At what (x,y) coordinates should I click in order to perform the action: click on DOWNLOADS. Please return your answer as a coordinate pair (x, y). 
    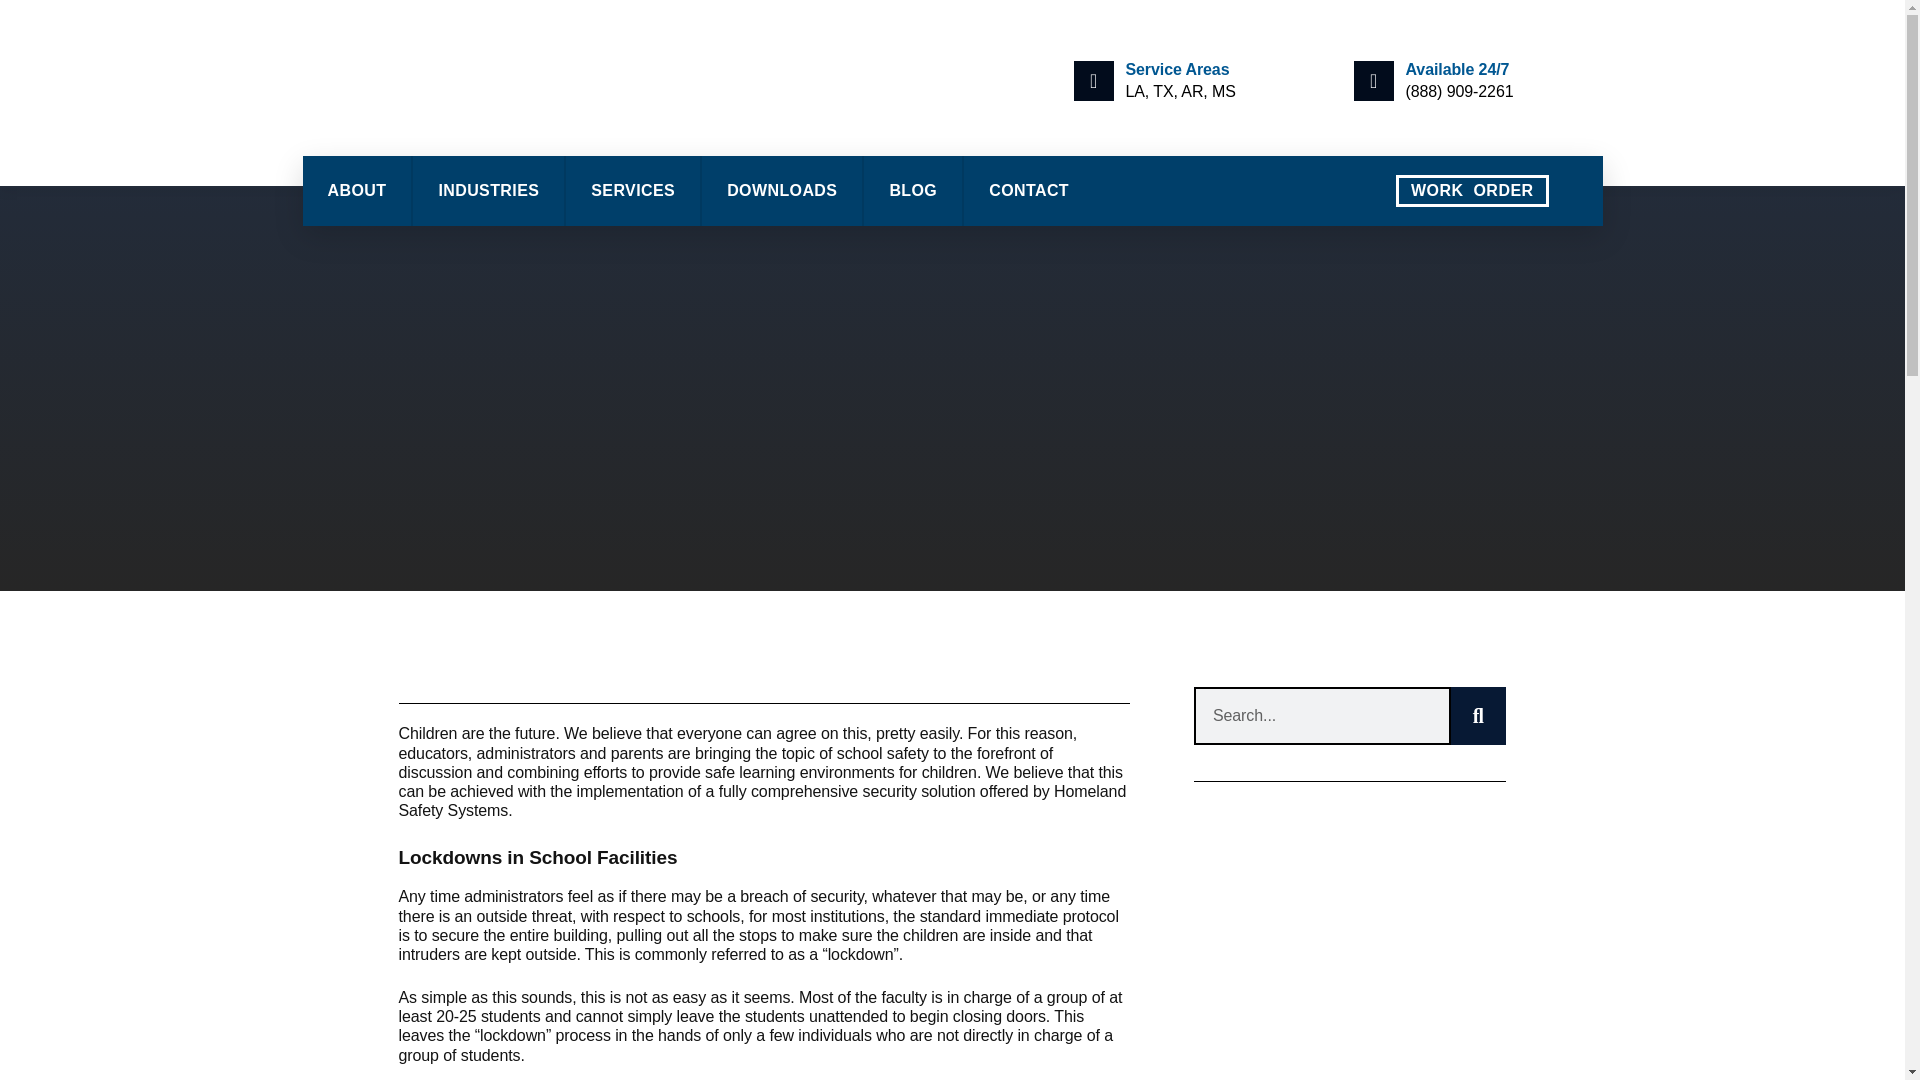
    Looking at the image, I should click on (782, 190).